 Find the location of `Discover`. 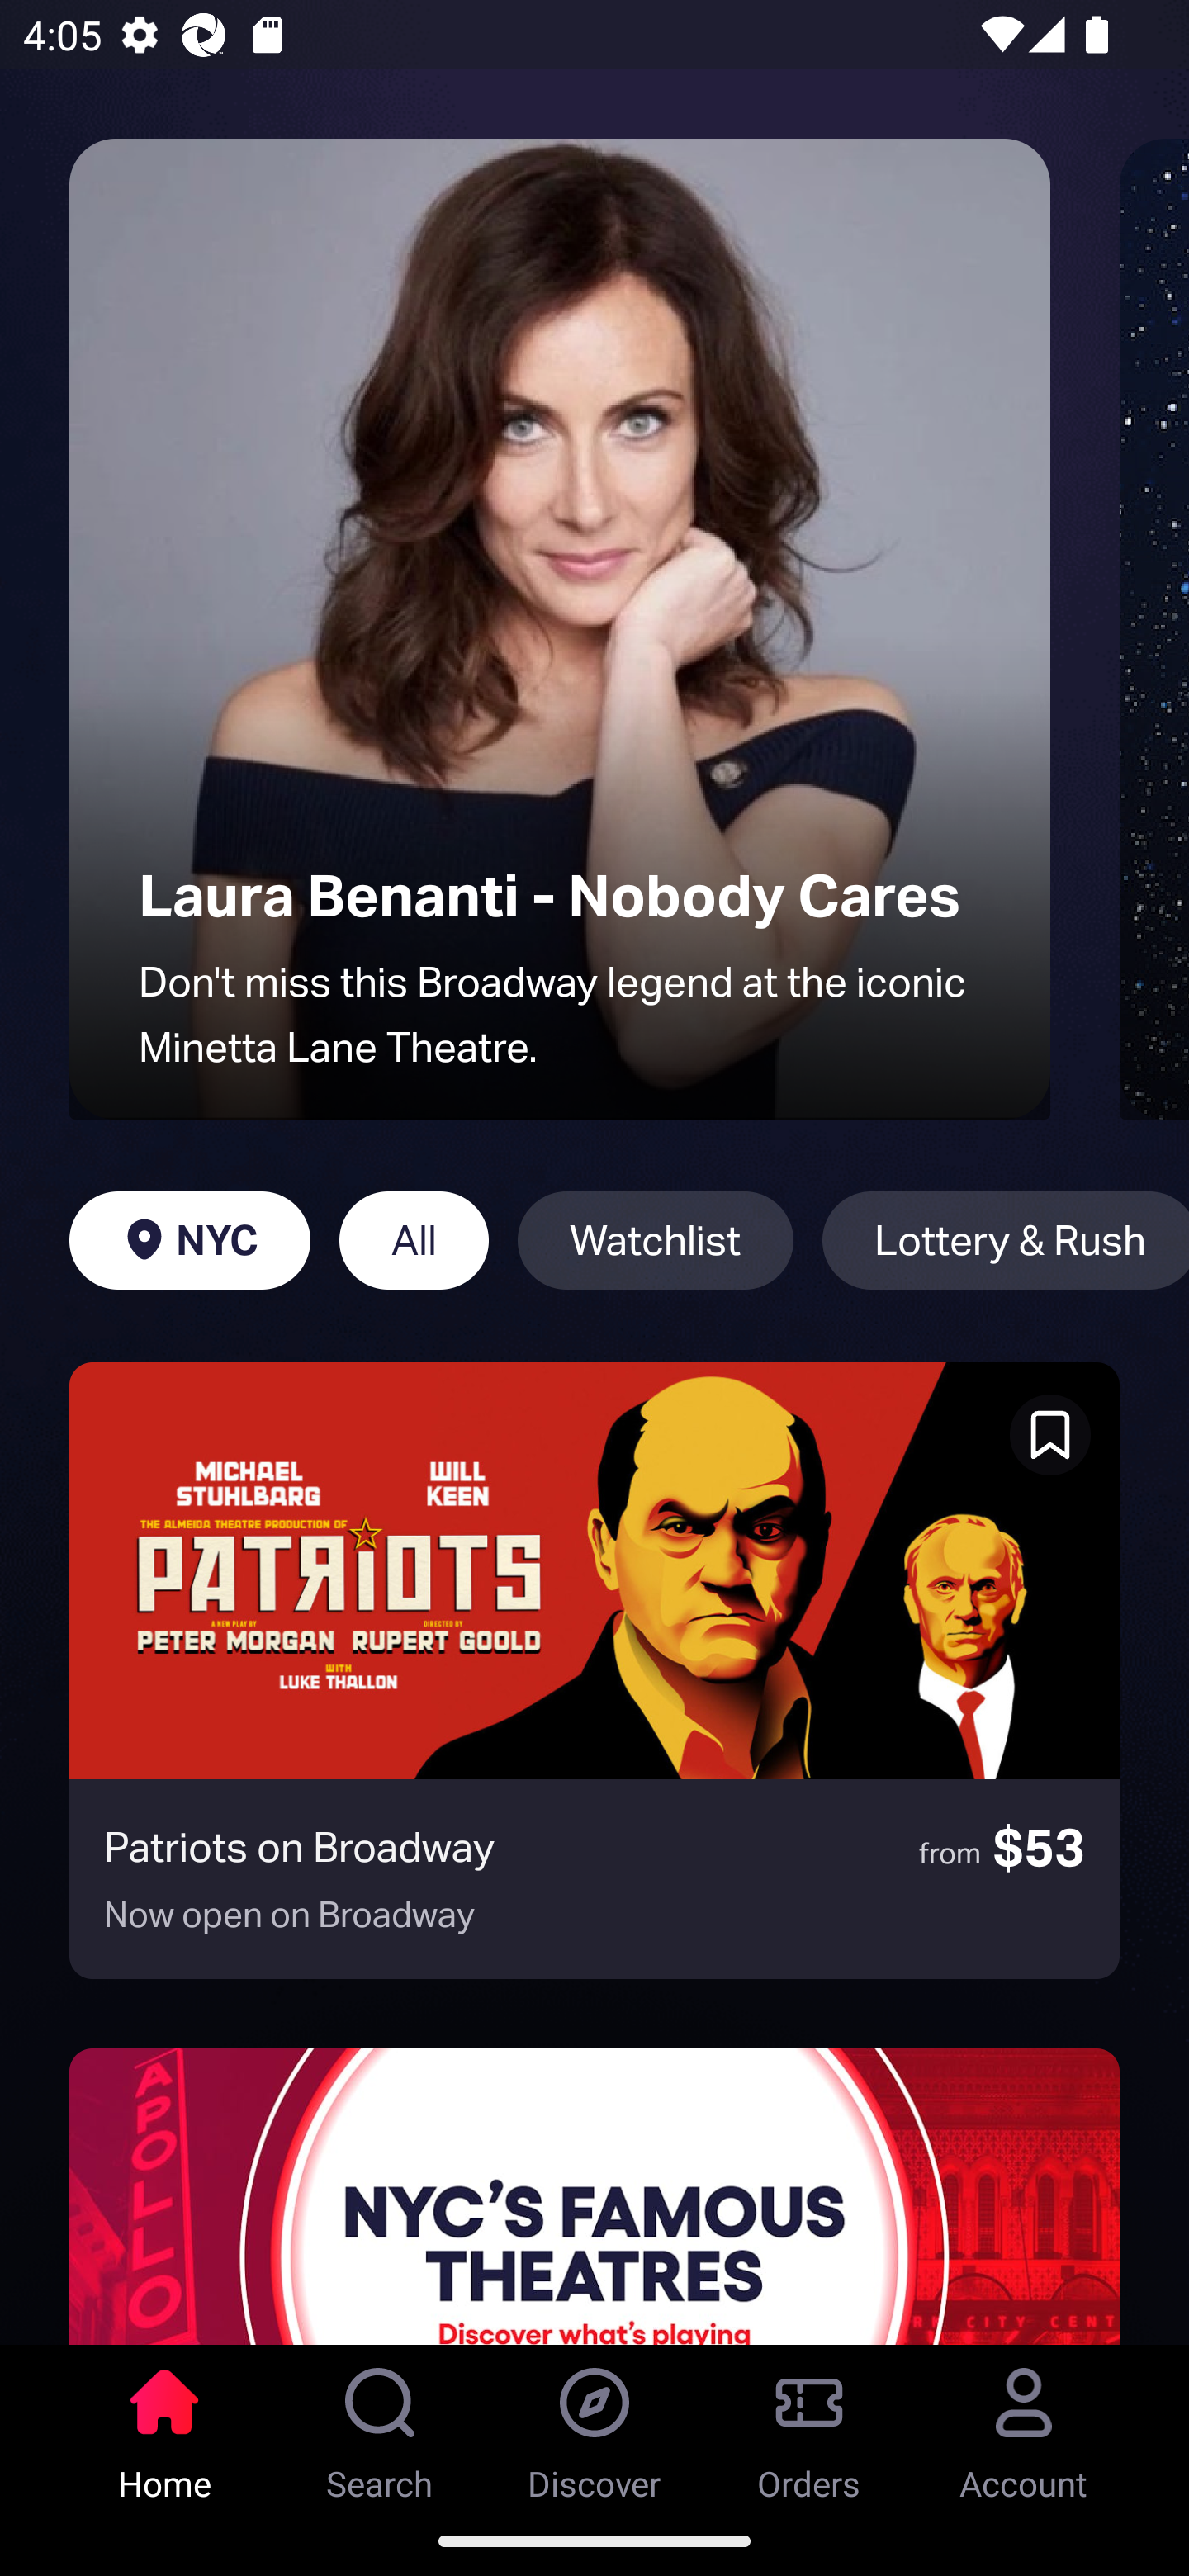

Discover is located at coordinates (594, 2425).